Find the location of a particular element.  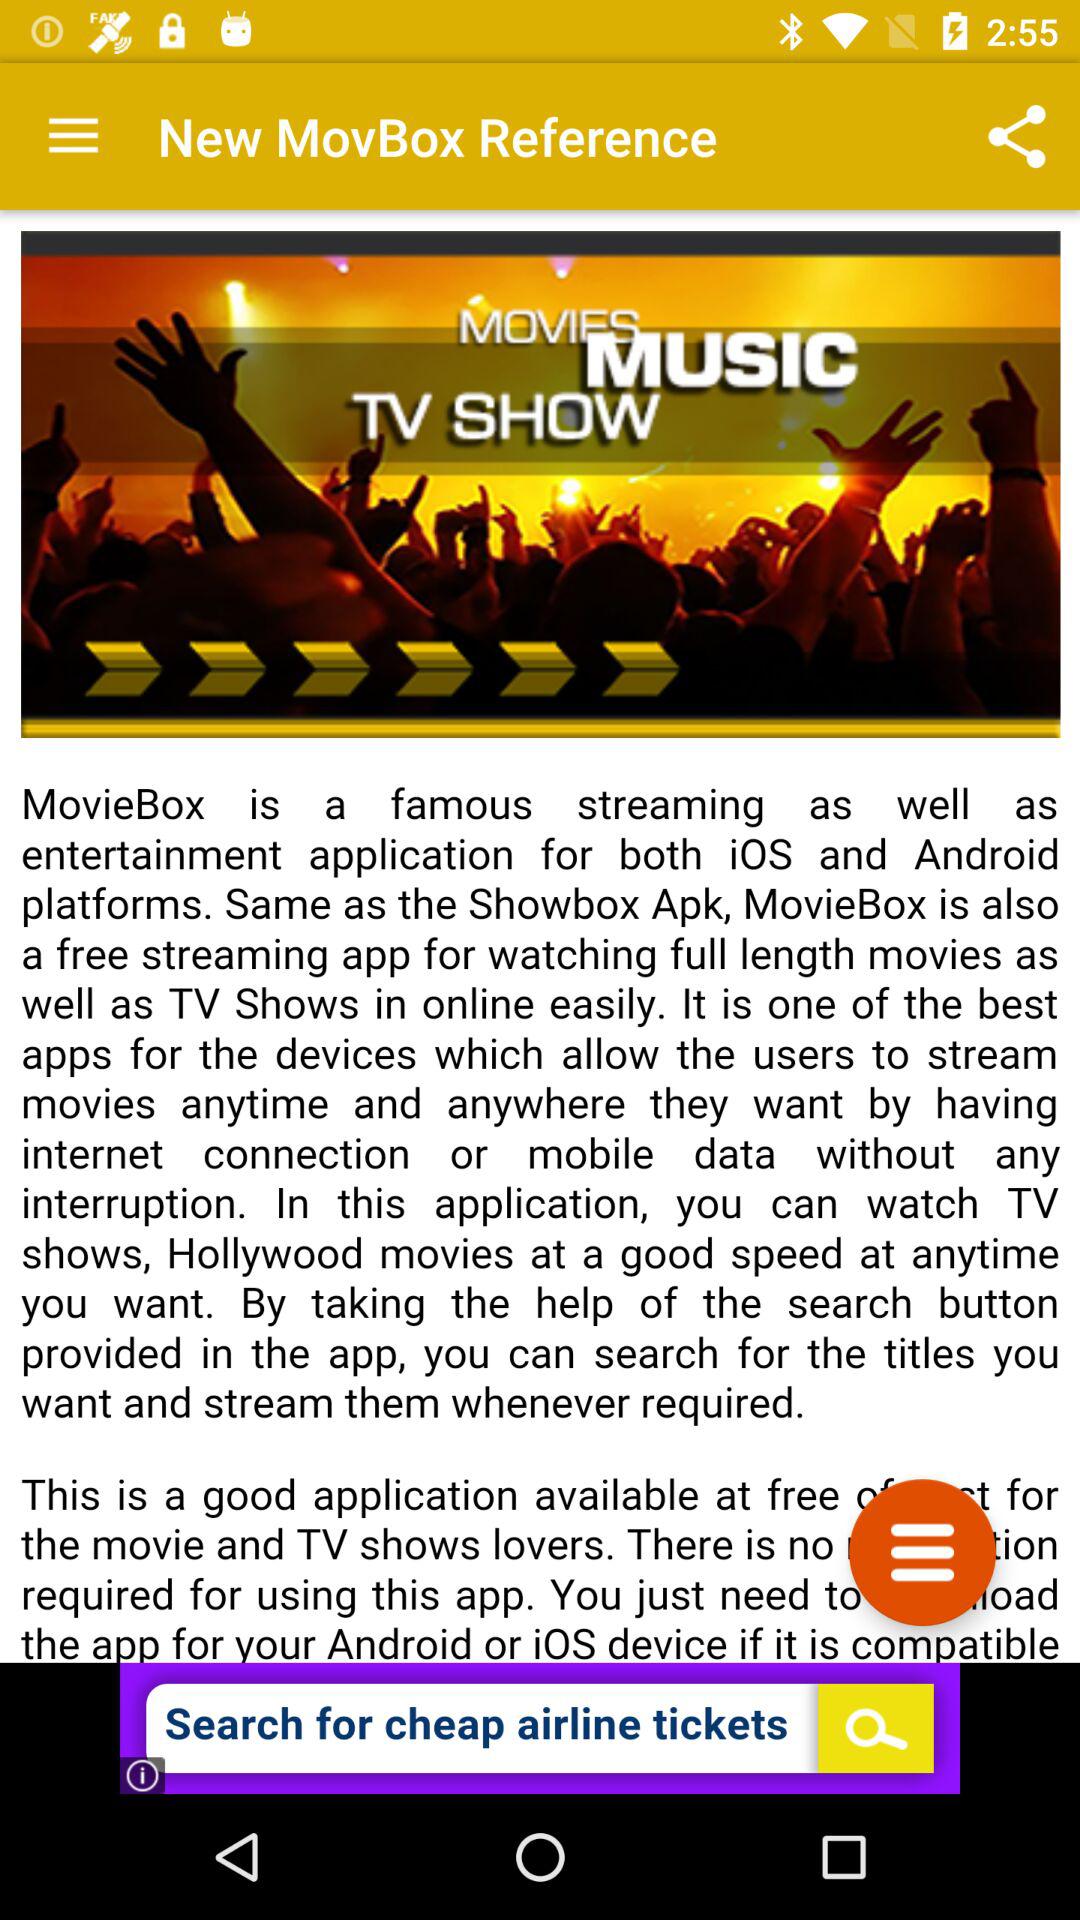

search option is located at coordinates (540, 1728).